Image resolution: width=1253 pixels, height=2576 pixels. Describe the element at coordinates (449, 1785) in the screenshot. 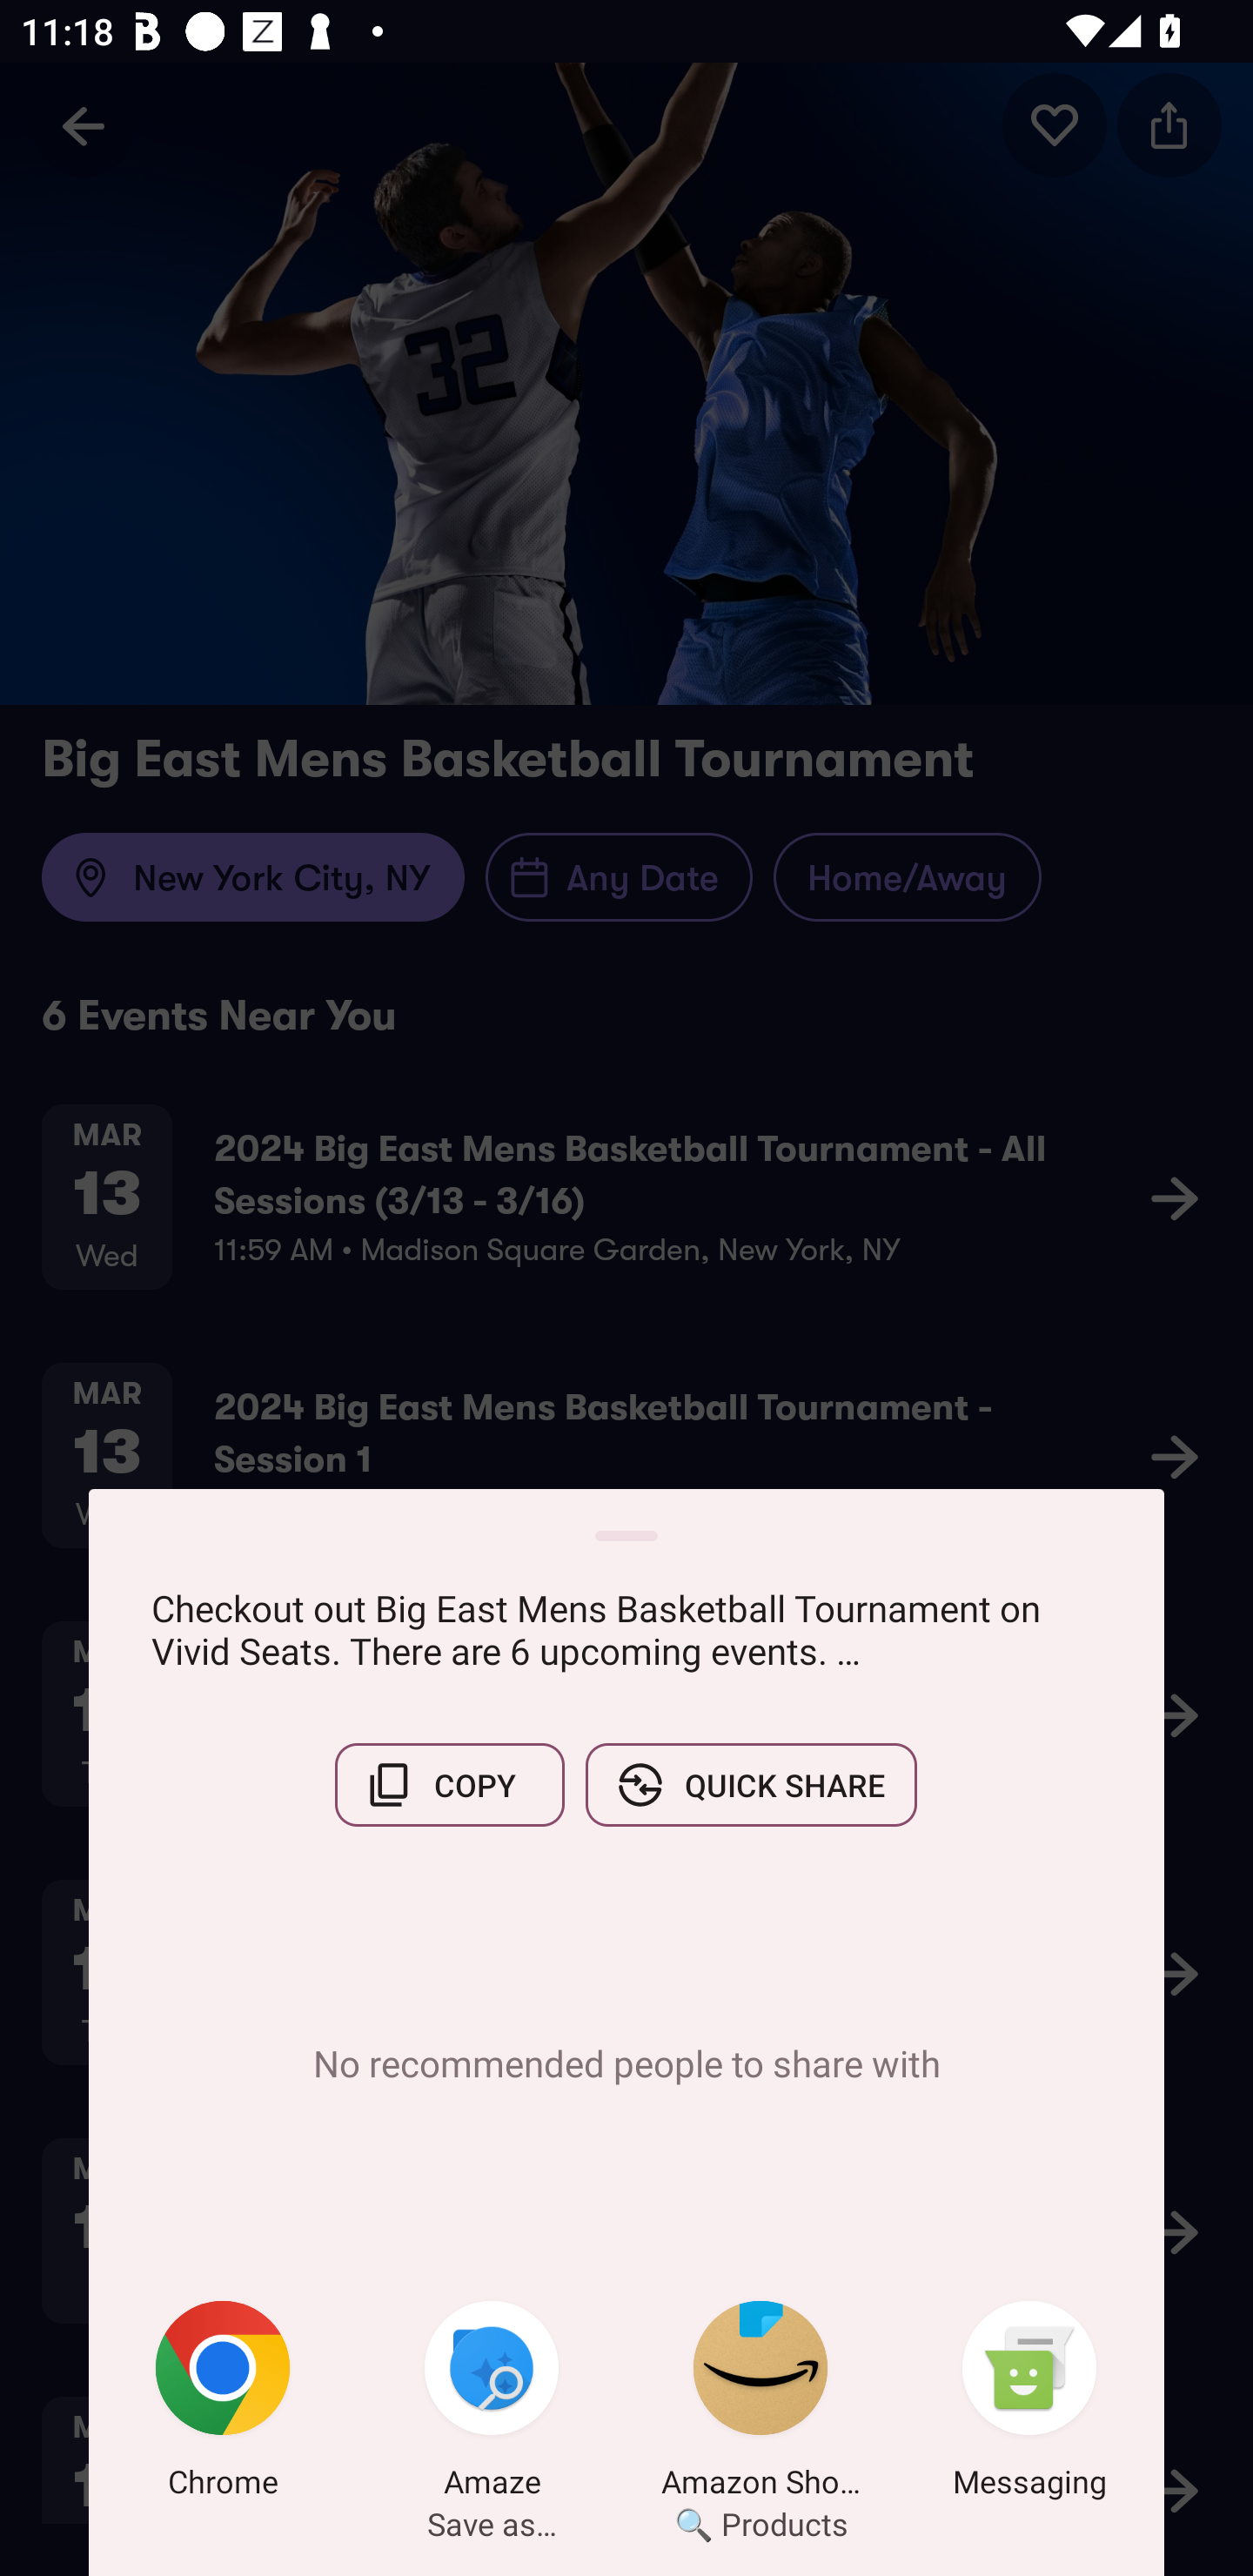

I see `COPY` at that location.